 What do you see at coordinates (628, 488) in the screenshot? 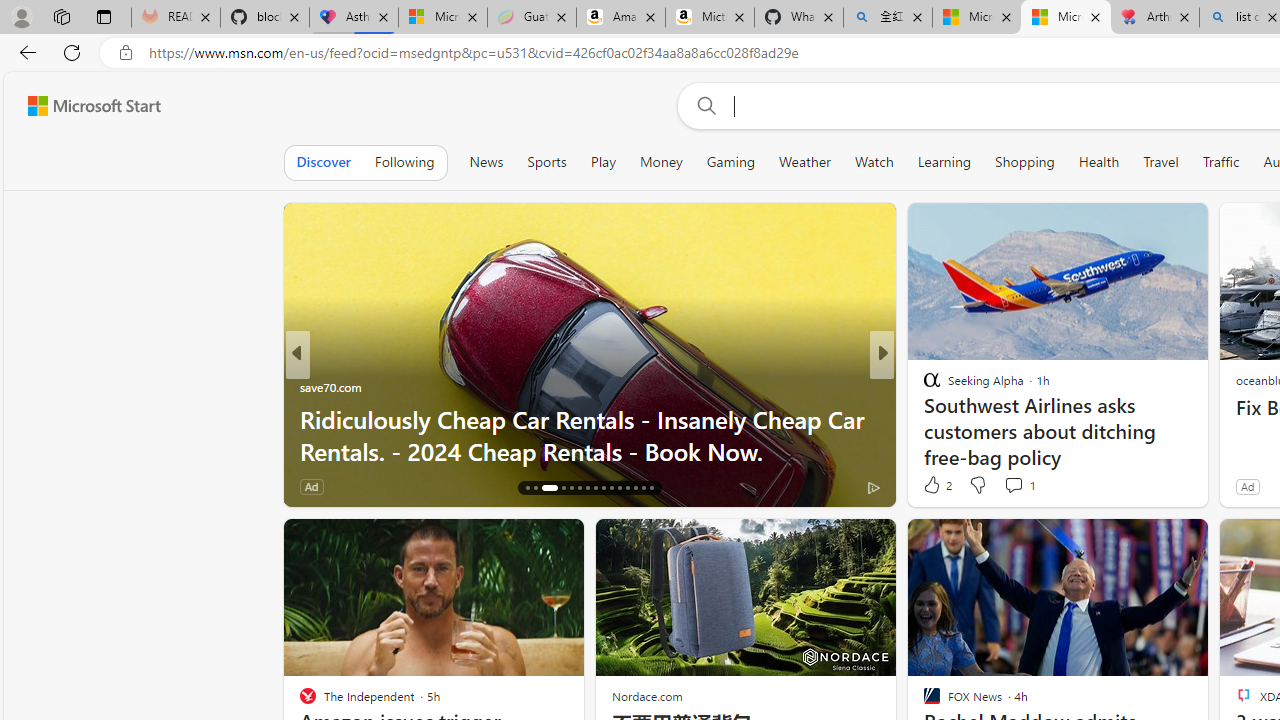
I see `AutomationID: tab-27` at bounding box center [628, 488].